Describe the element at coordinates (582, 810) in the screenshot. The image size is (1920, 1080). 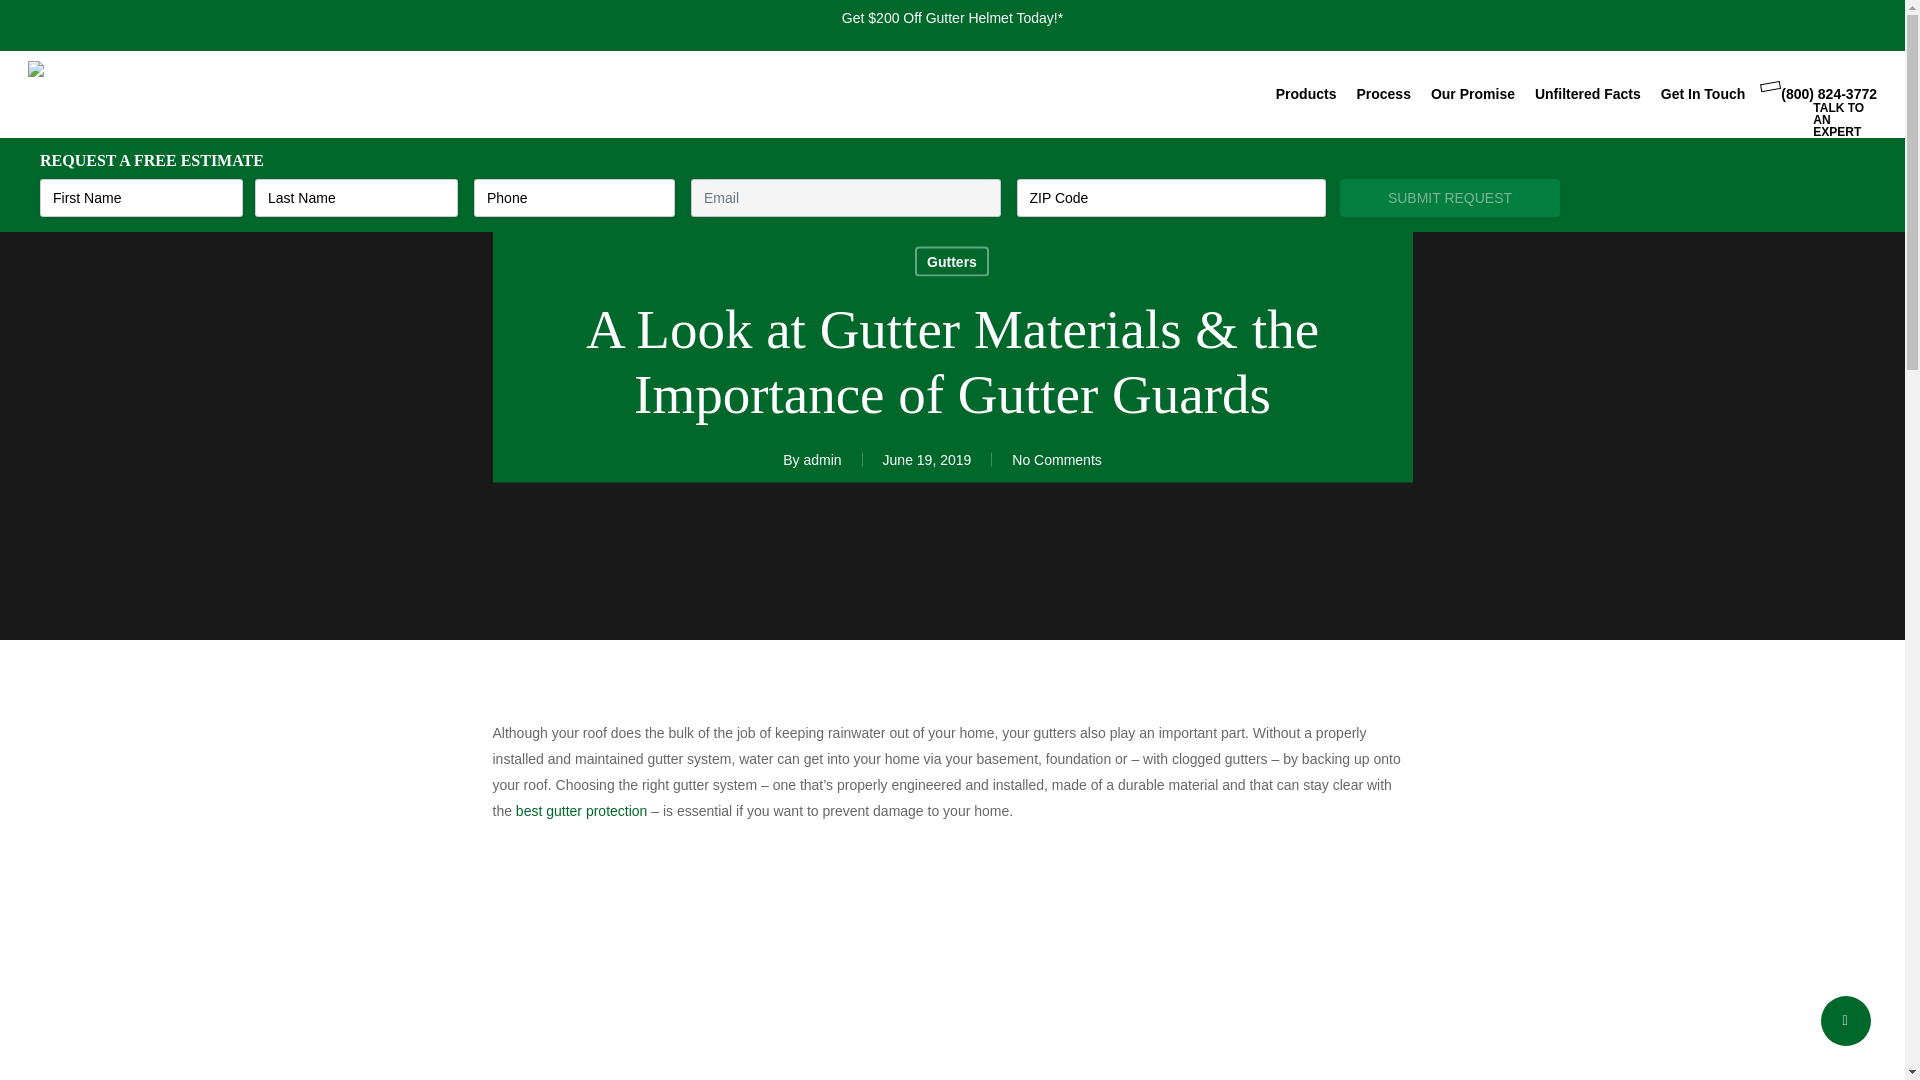
I see `best gutter protection` at that location.